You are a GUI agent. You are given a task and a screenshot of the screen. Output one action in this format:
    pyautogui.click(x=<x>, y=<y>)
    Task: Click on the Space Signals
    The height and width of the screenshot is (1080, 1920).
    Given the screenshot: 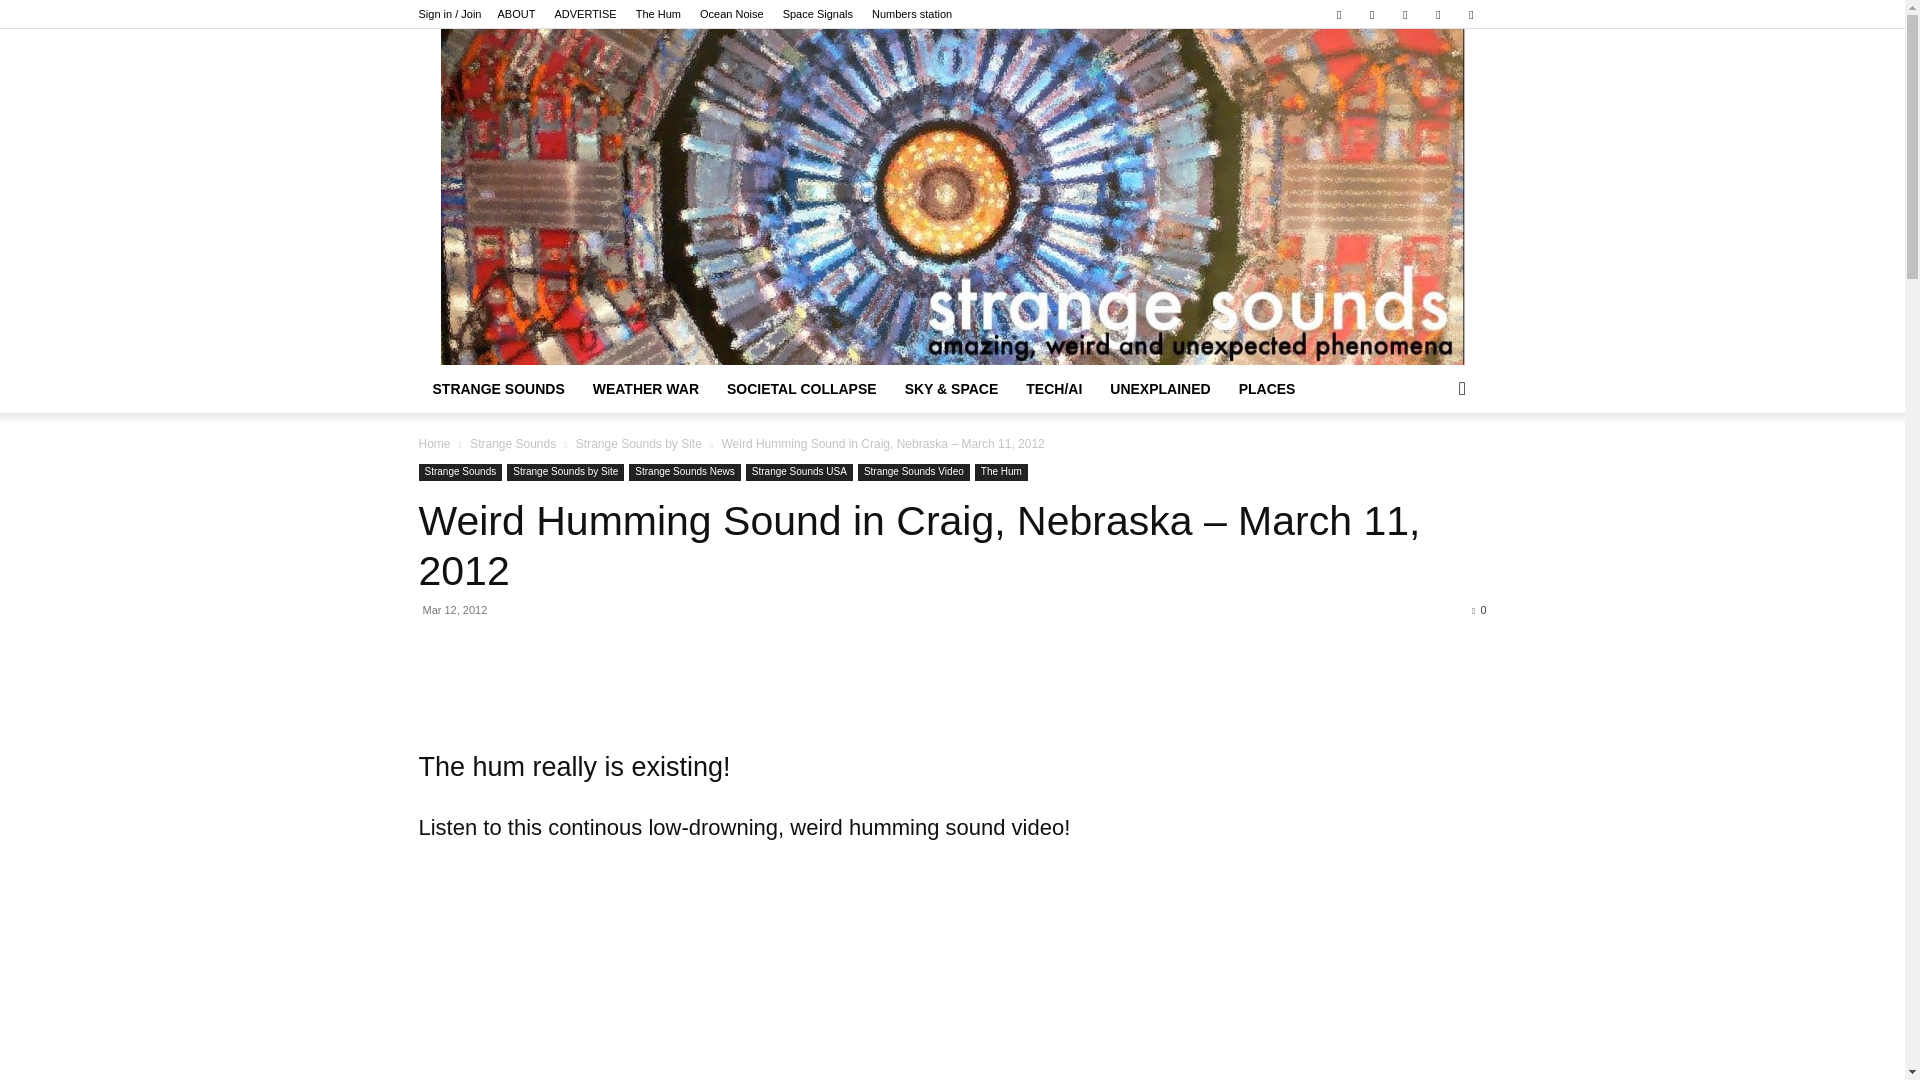 What is the action you would take?
    pyautogui.click(x=818, y=14)
    